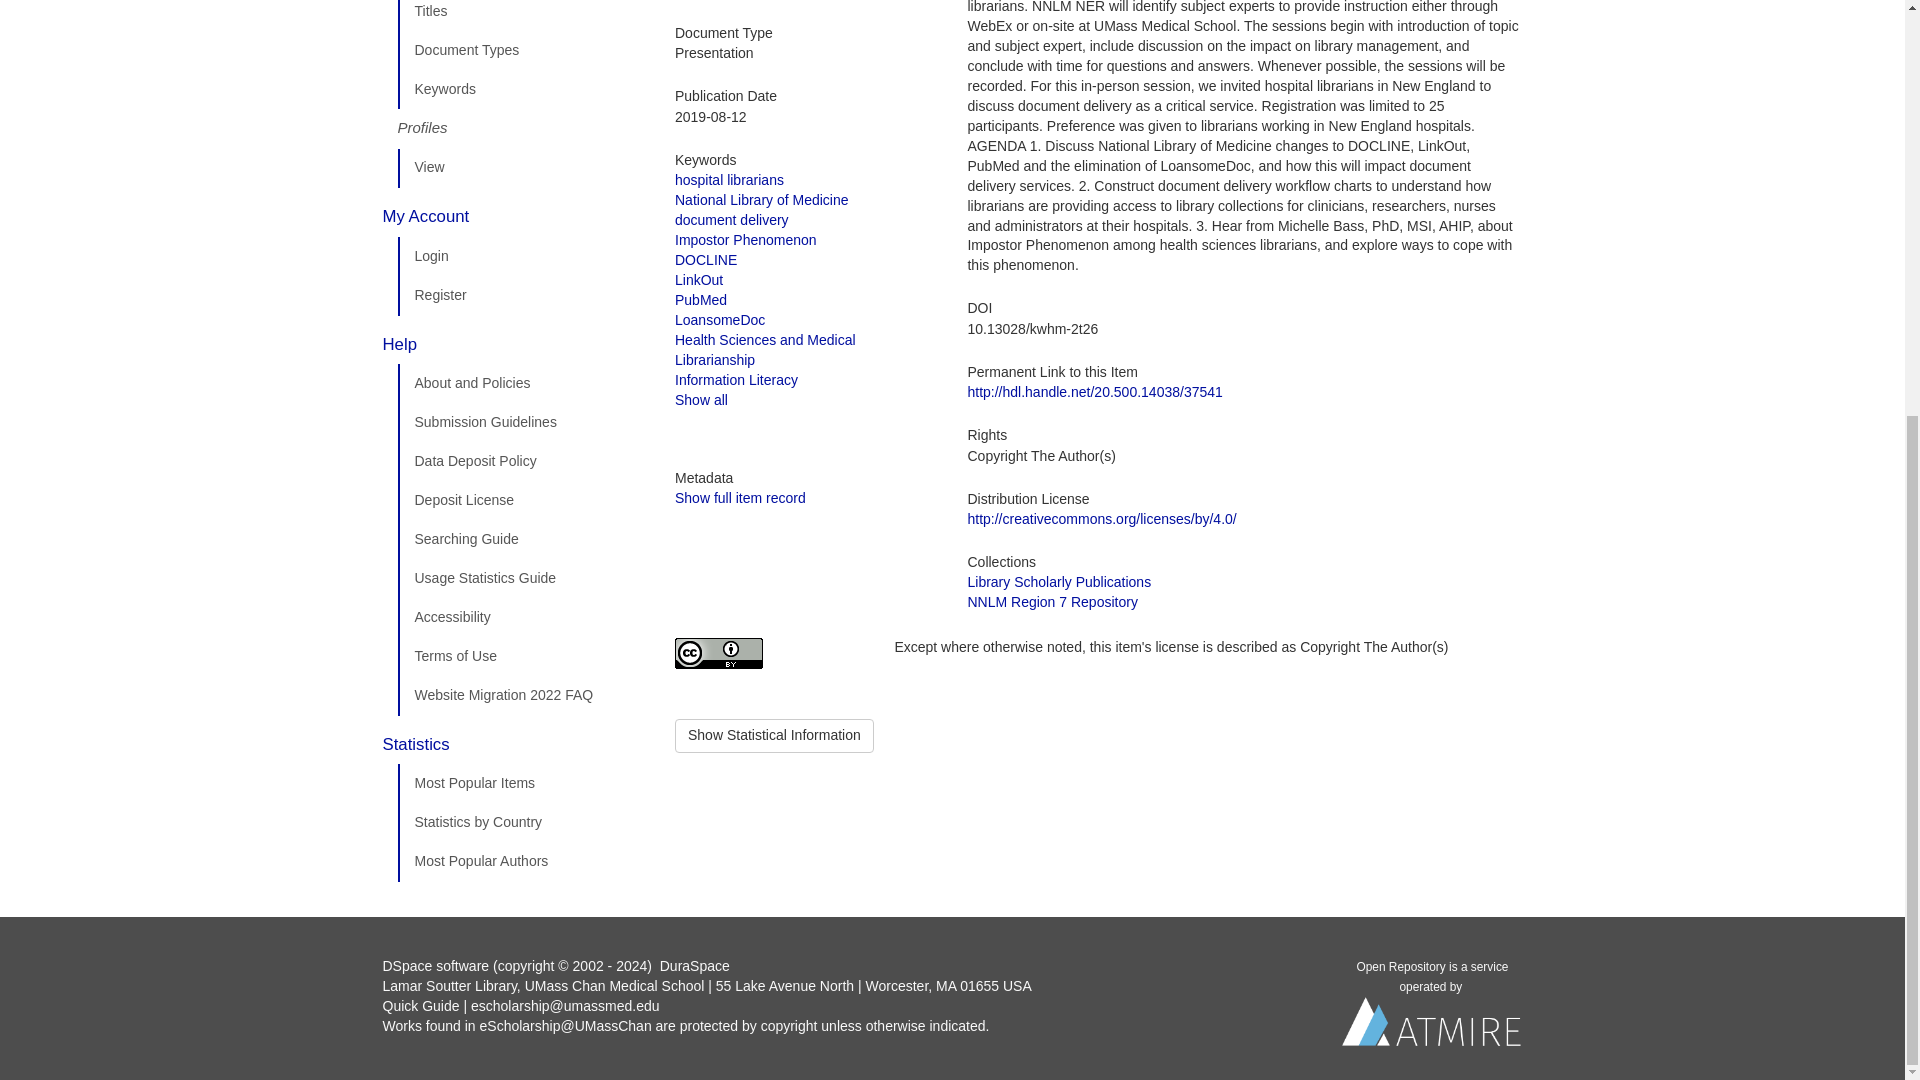 This screenshot has width=1920, height=1080. I want to click on Login, so click(521, 256).